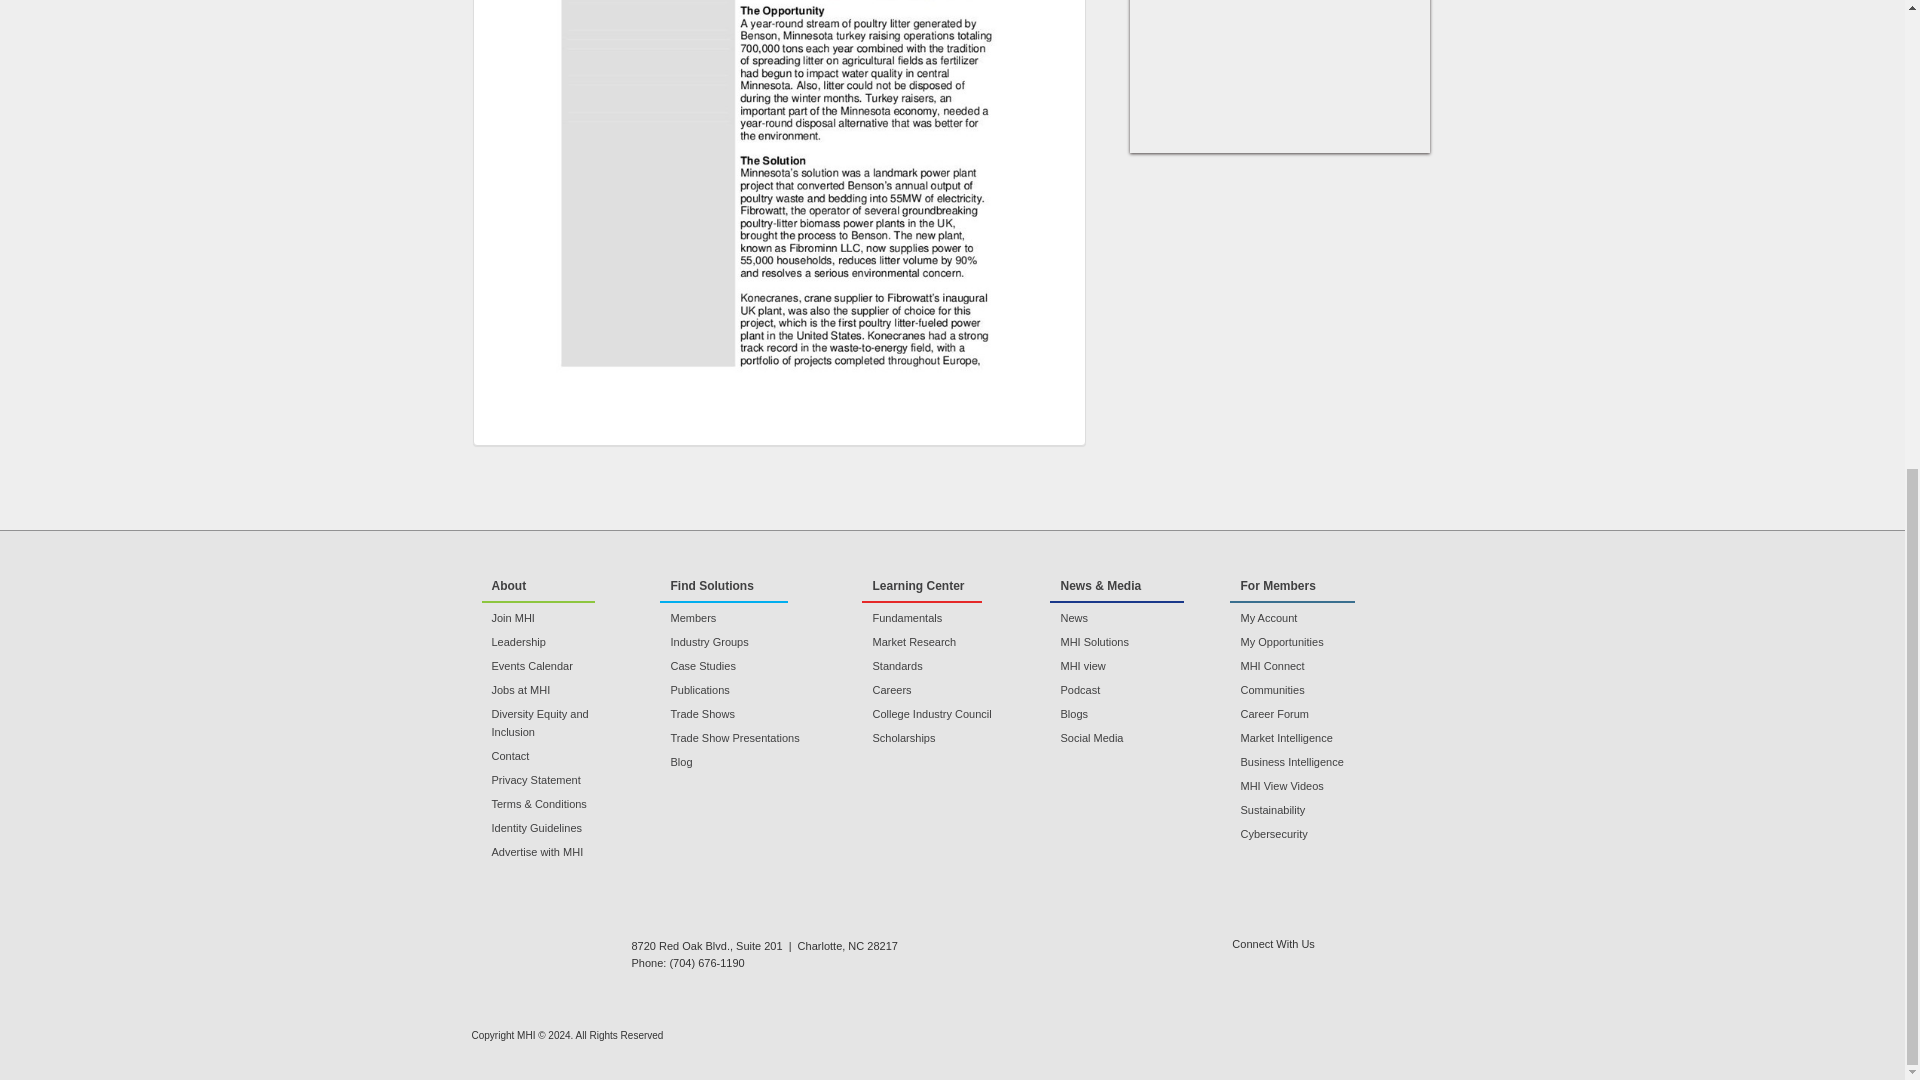  Describe the element at coordinates (1128, 690) in the screenshot. I see `Podcast` at that location.